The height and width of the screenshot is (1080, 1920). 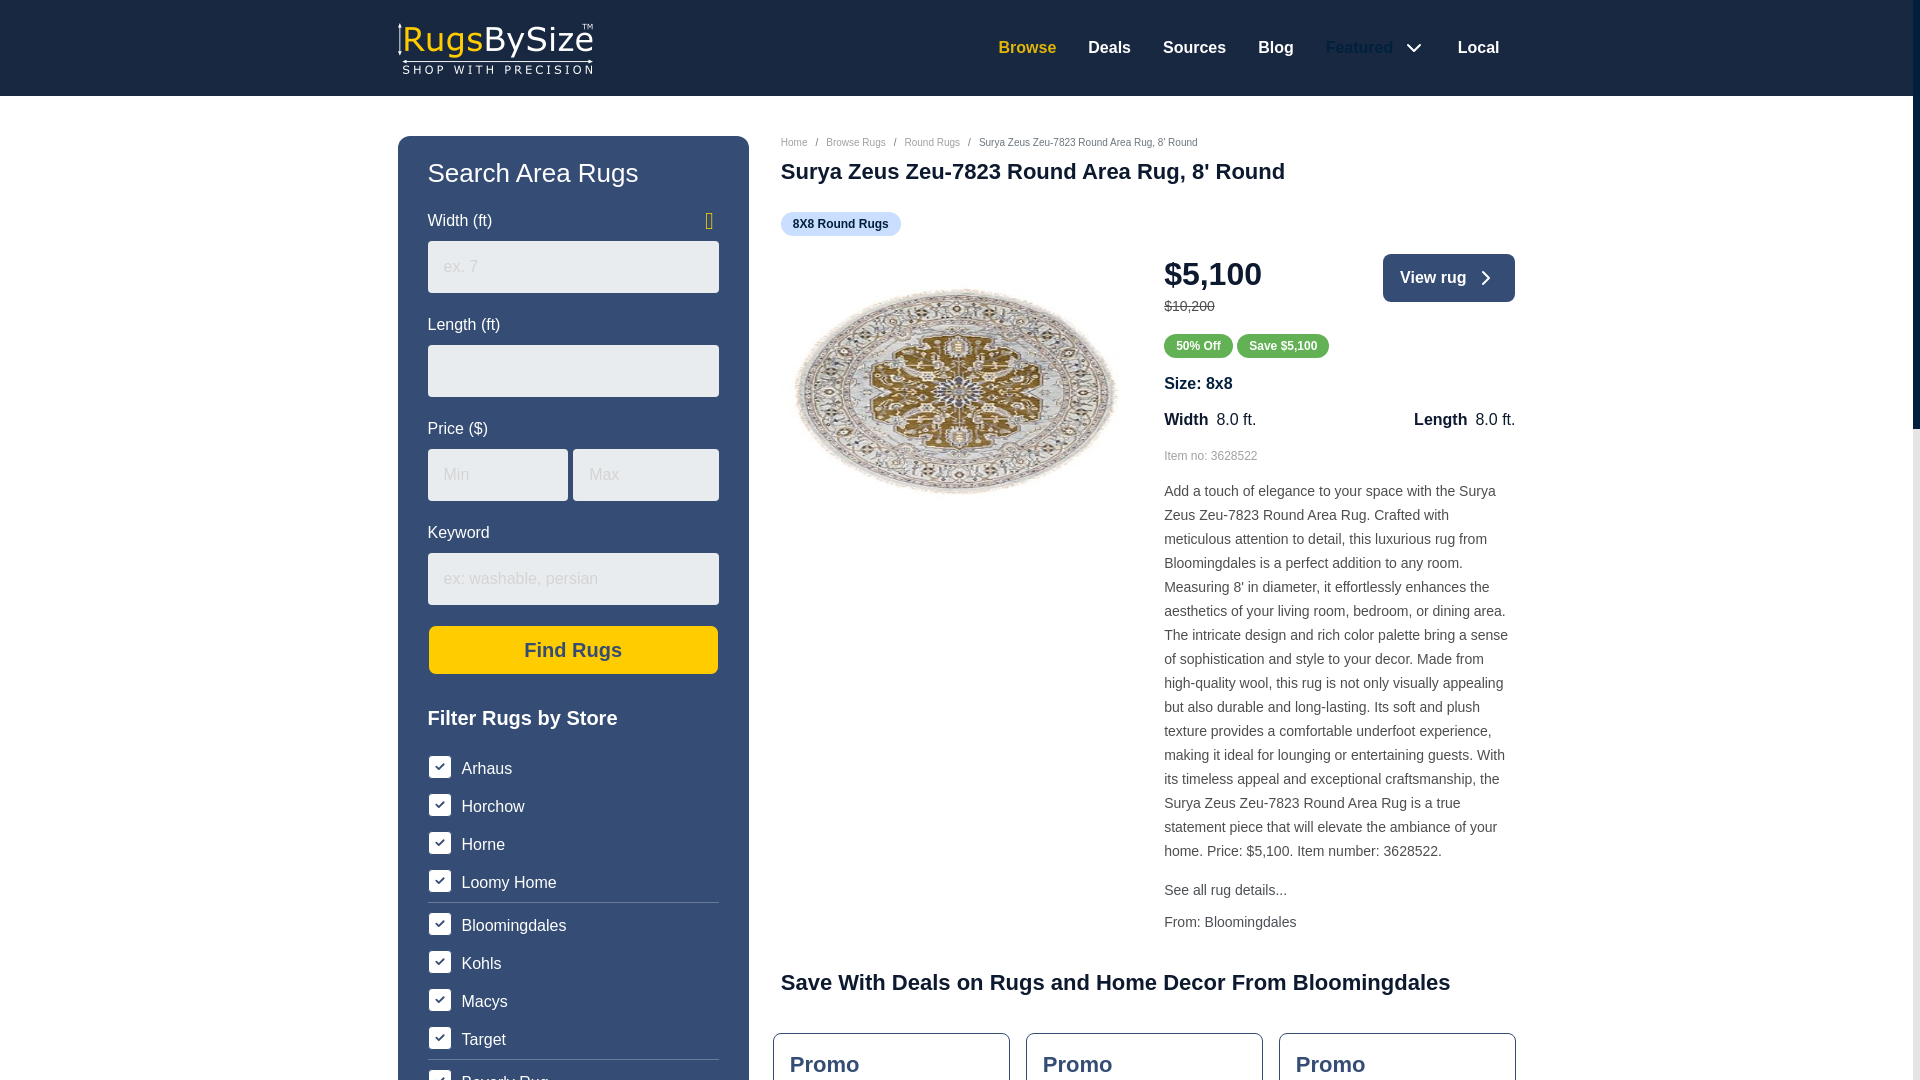 What do you see at coordinates (1362, 47) in the screenshot?
I see `Featured` at bounding box center [1362, 47].